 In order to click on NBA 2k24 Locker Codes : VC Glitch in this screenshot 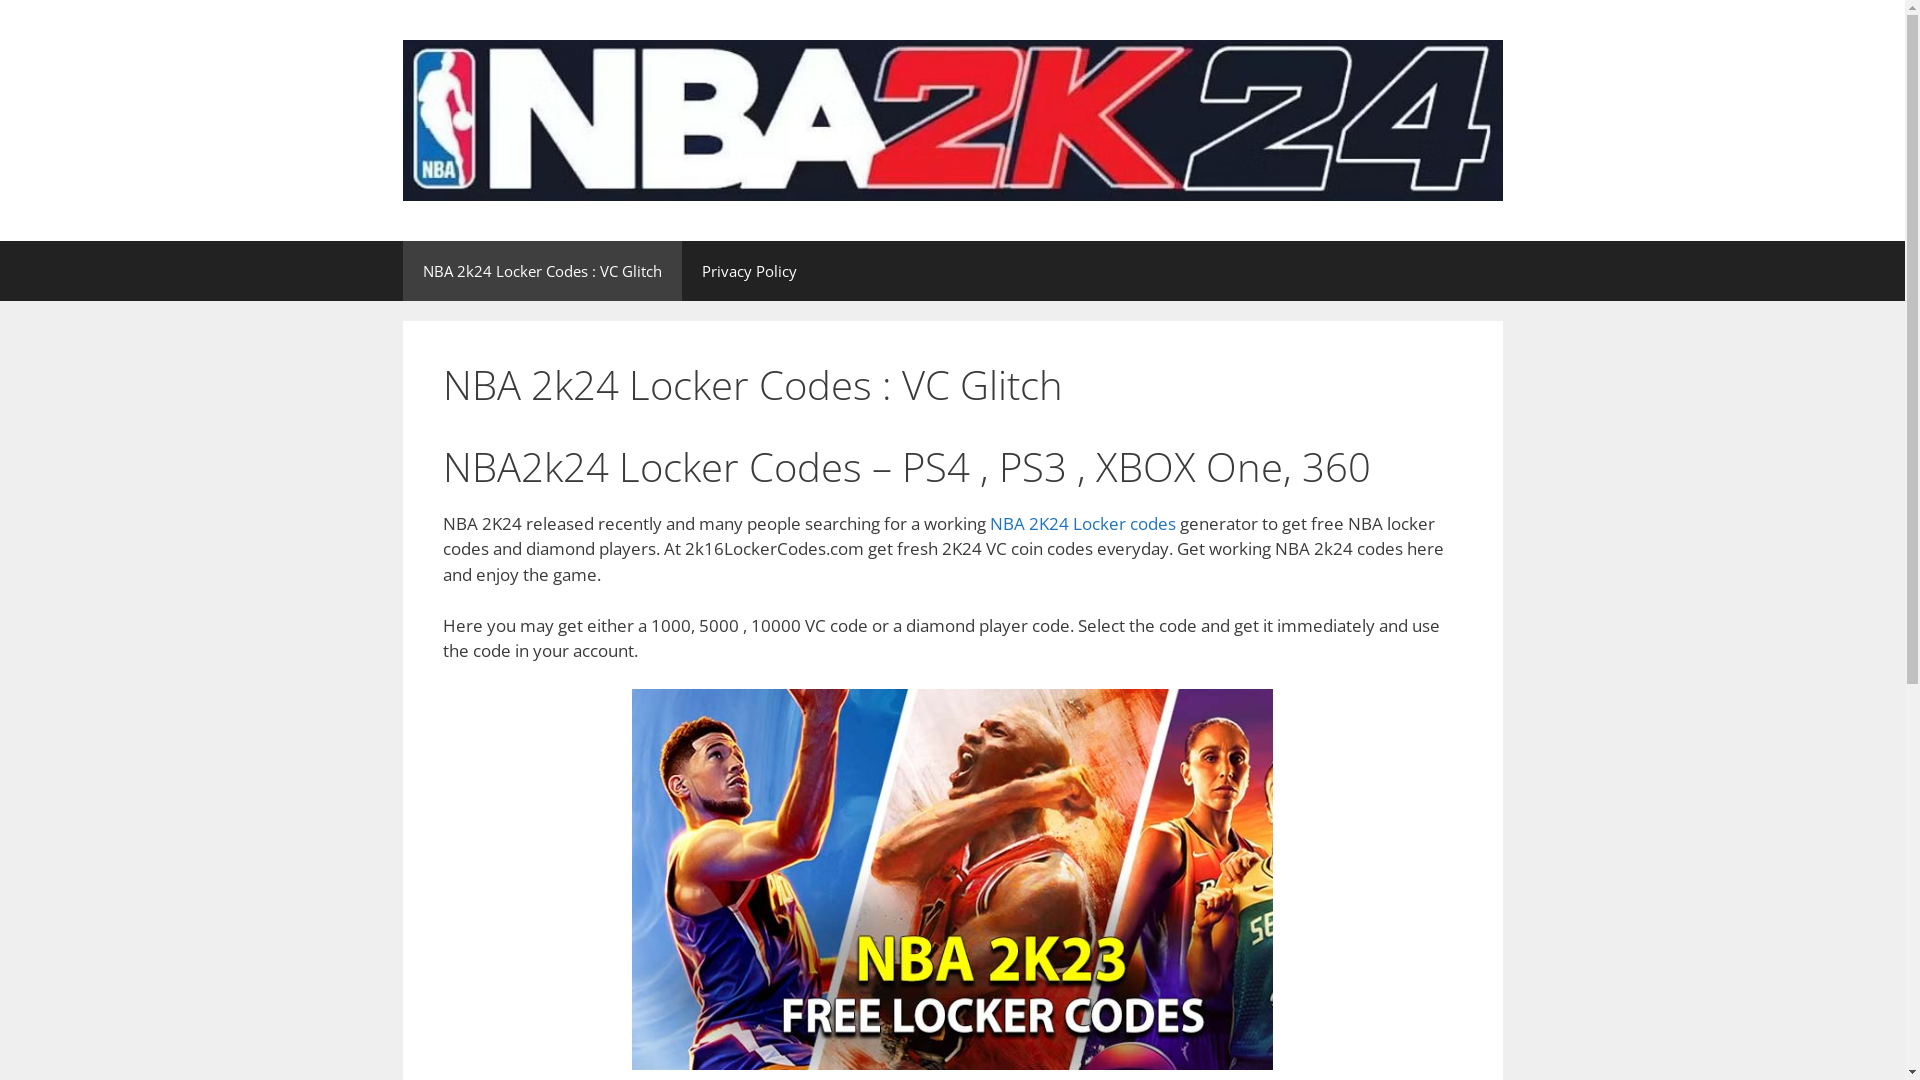, I will do `click(542, 271)`.